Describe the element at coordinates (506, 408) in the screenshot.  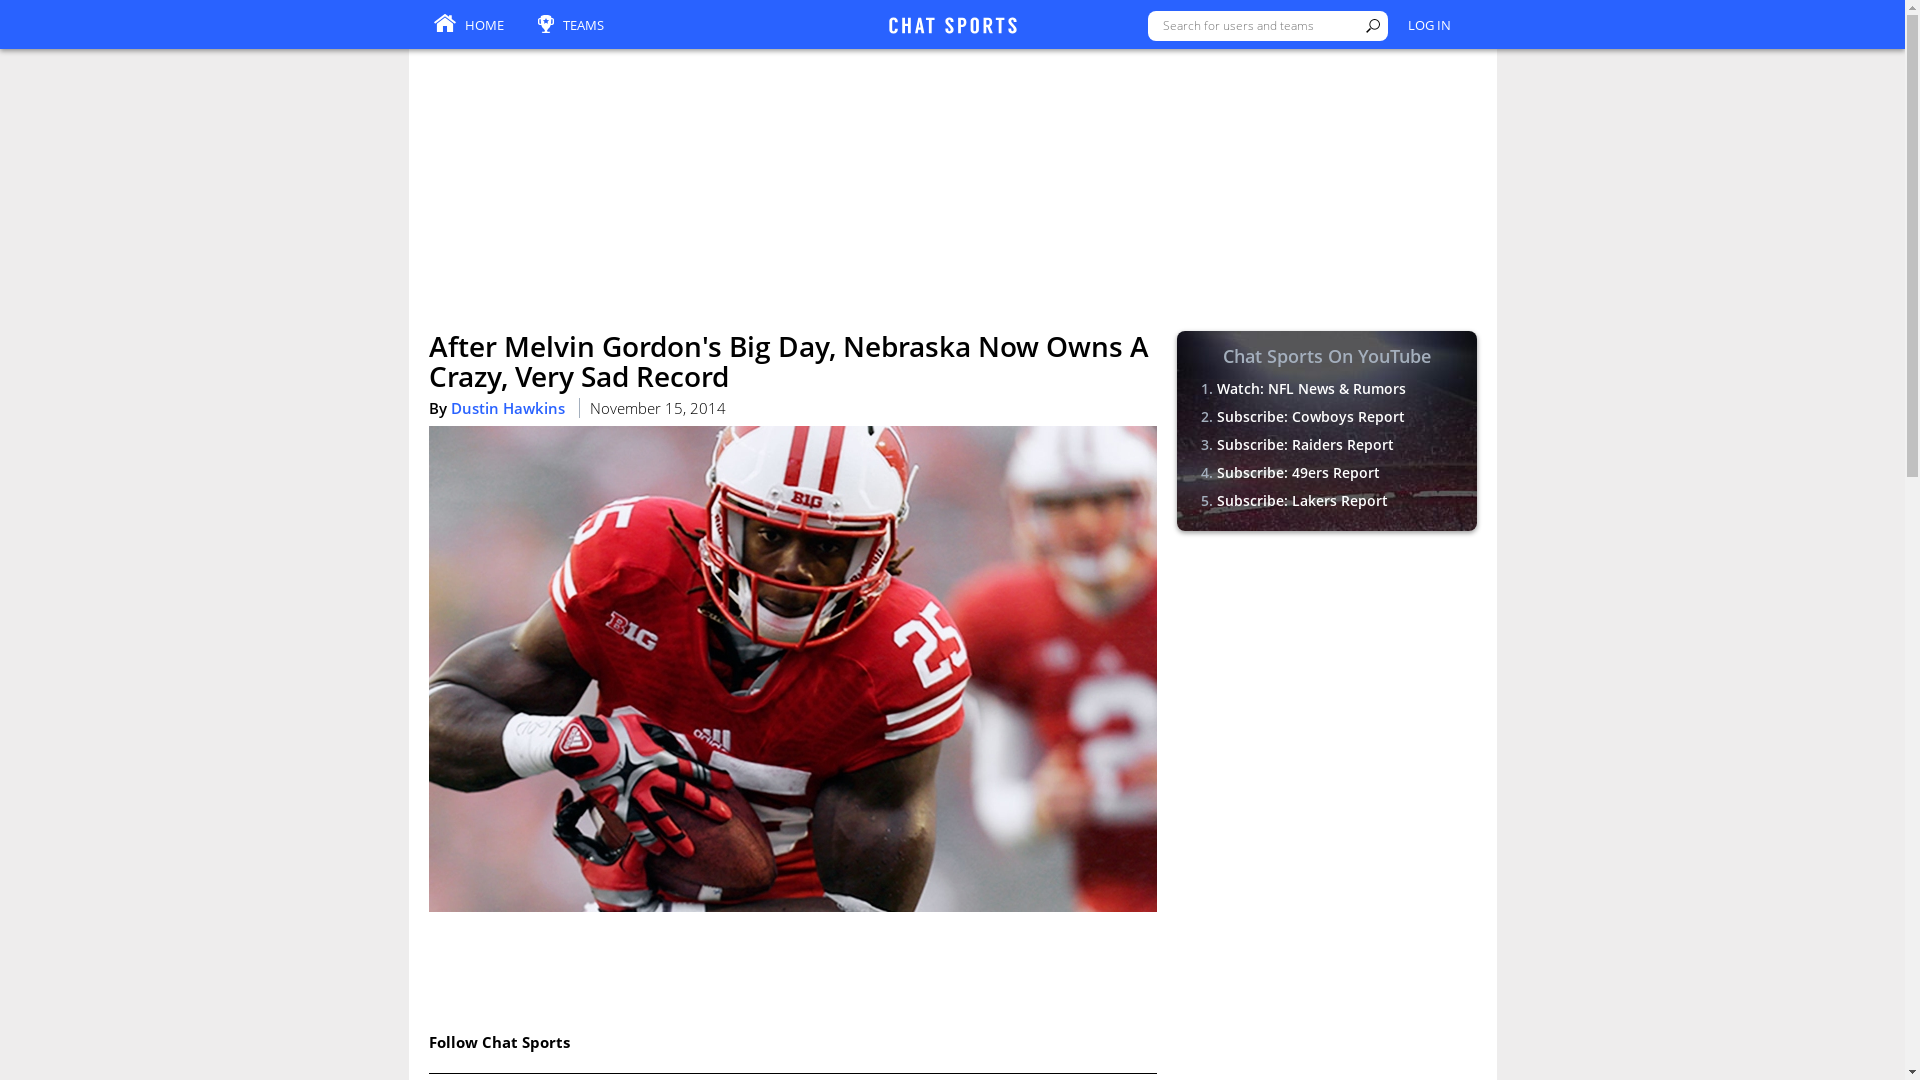
I see `Dustin Hawkins` at that location.